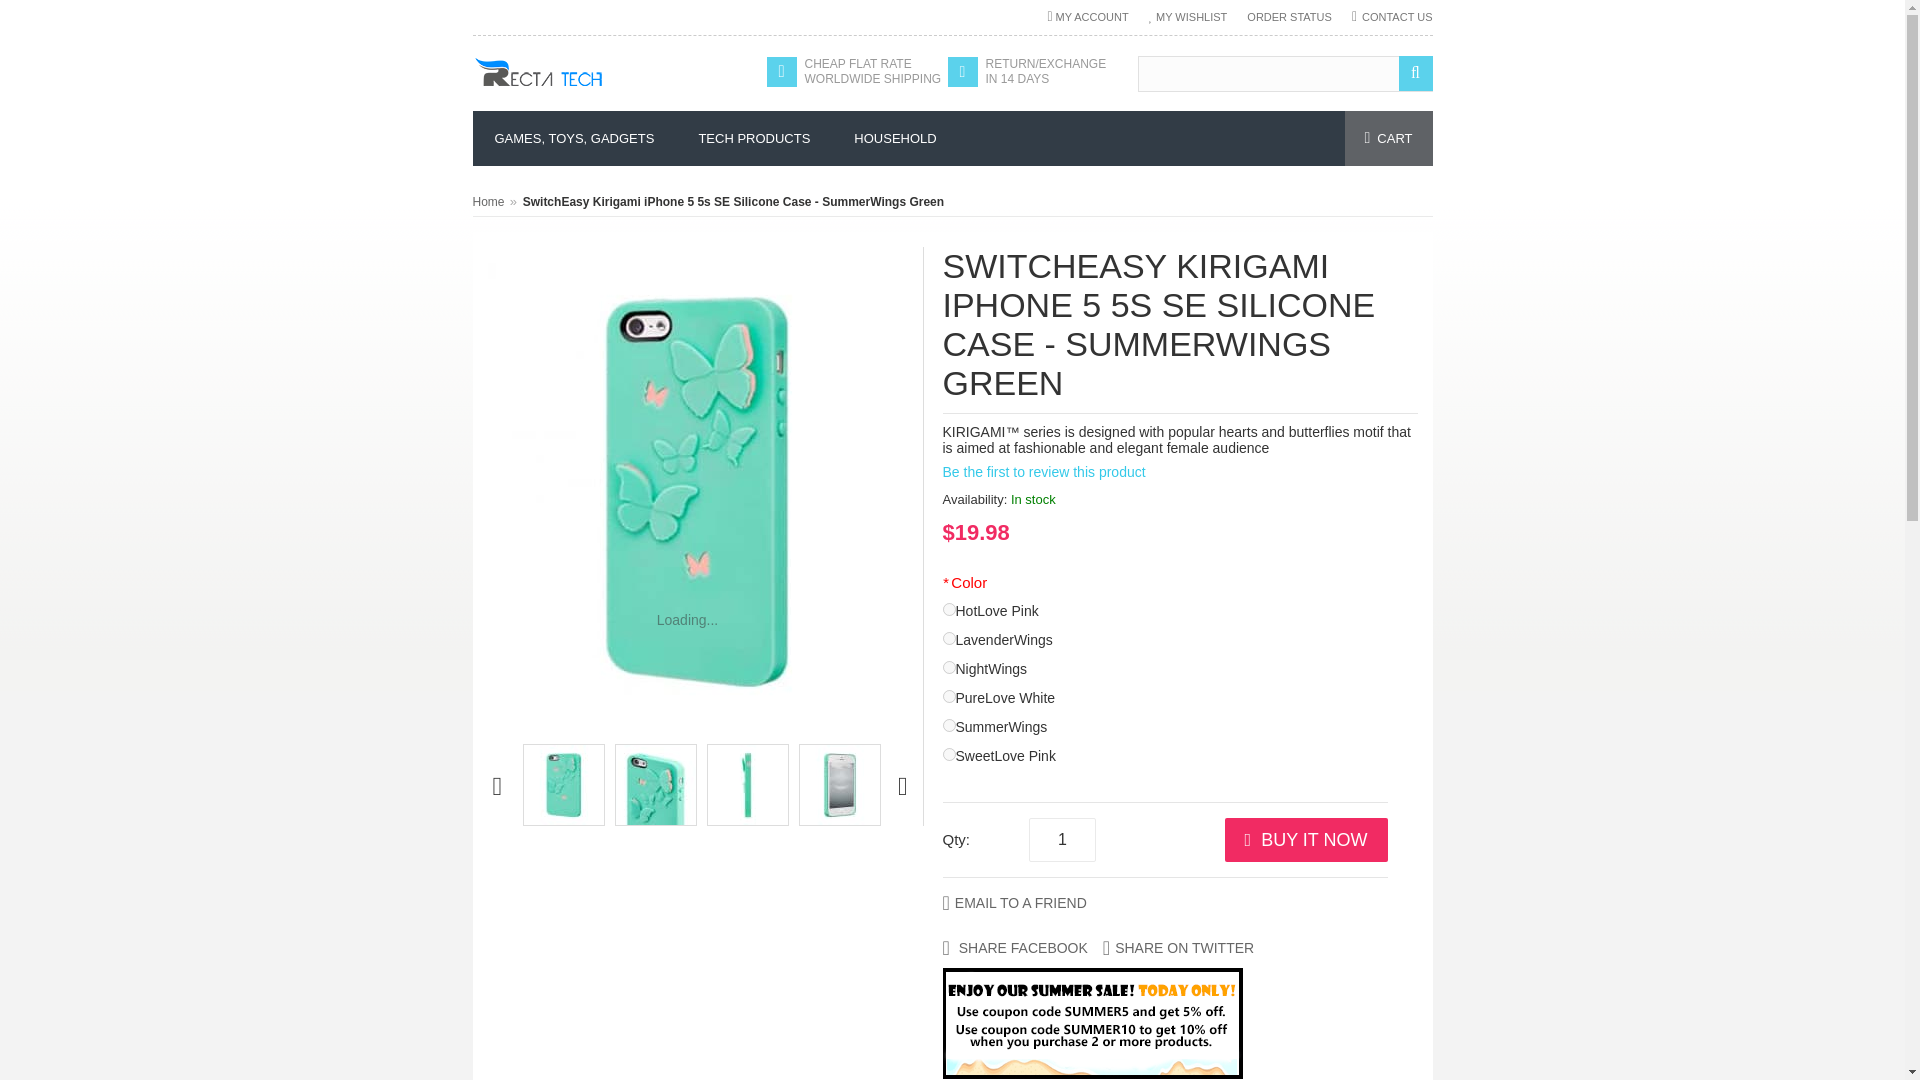 This screenshot has height=1080, width=1920. What do you see at coordinates (948, 754) in the screenshot?
I see `1874` at bounding box center [948, 754].